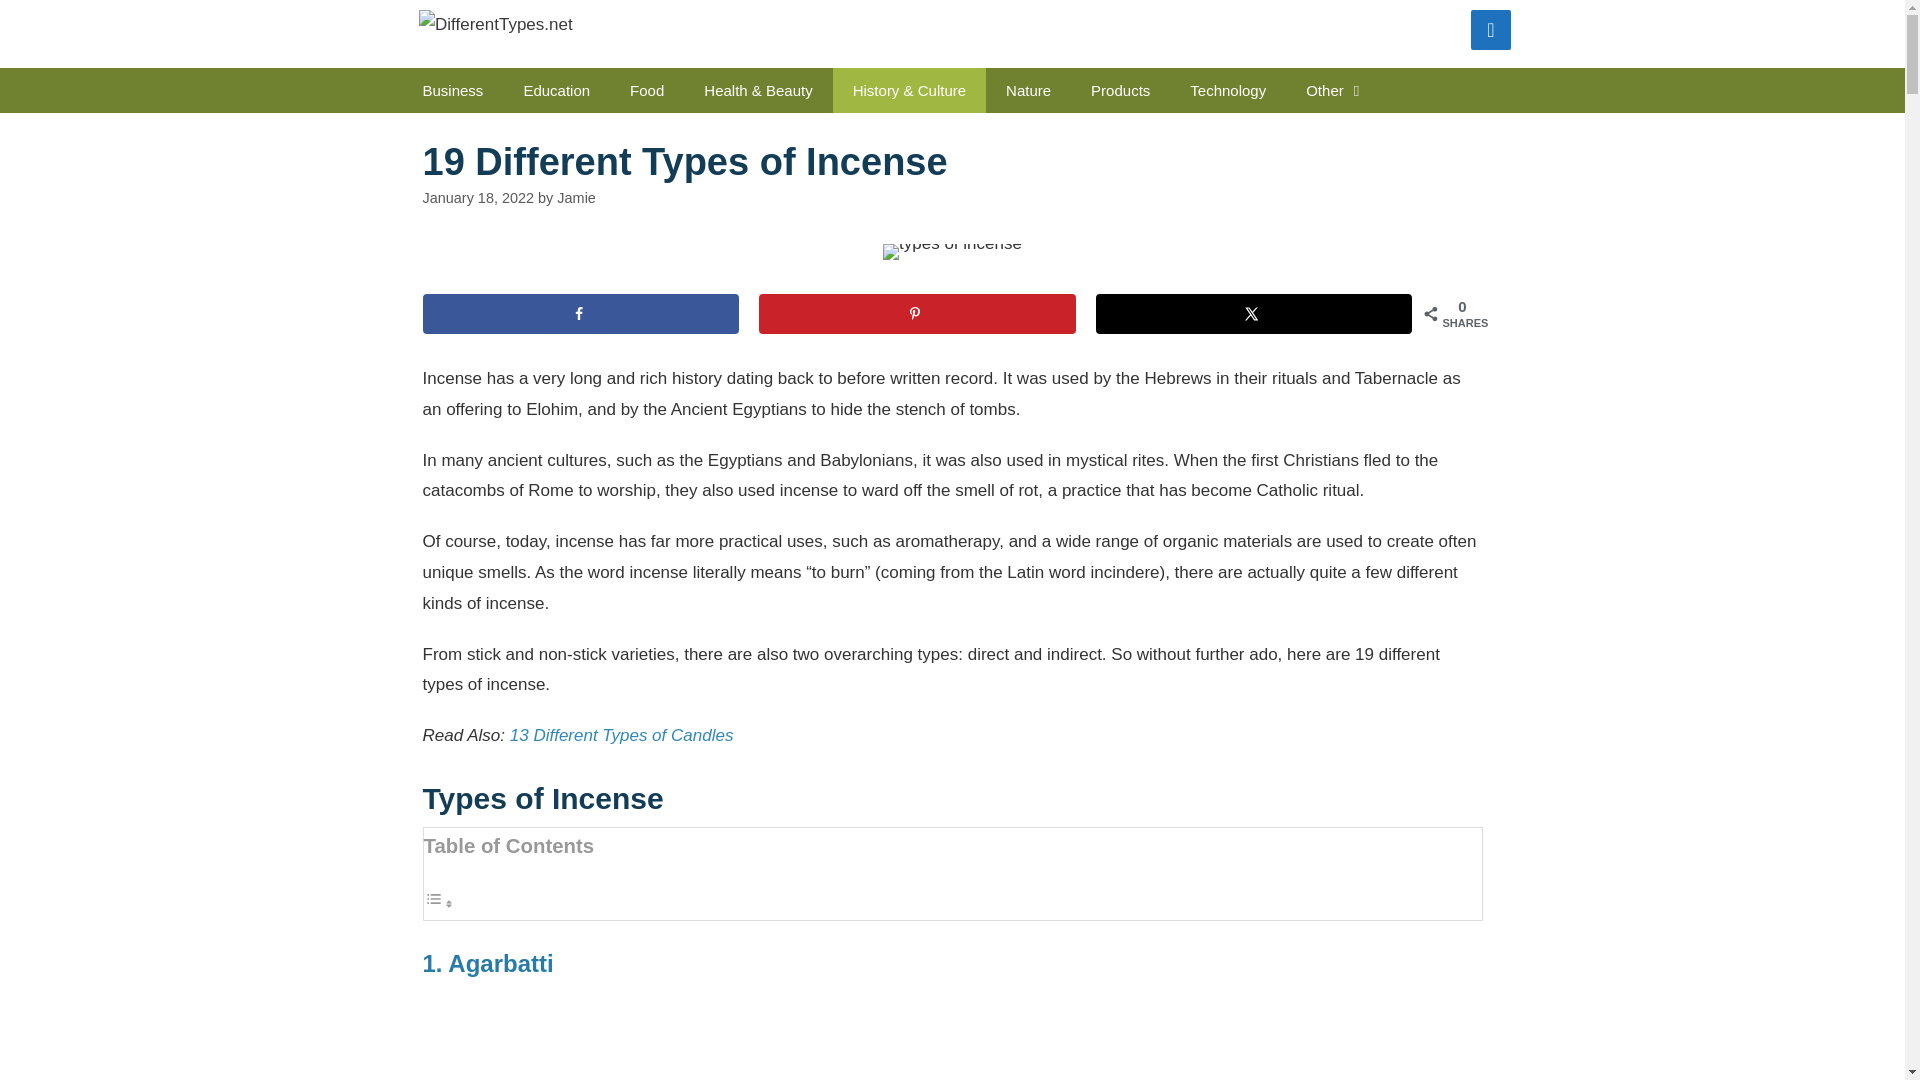 This screenshot has width=1920, height=1080. I want to click on Other, so click(1336, 90).